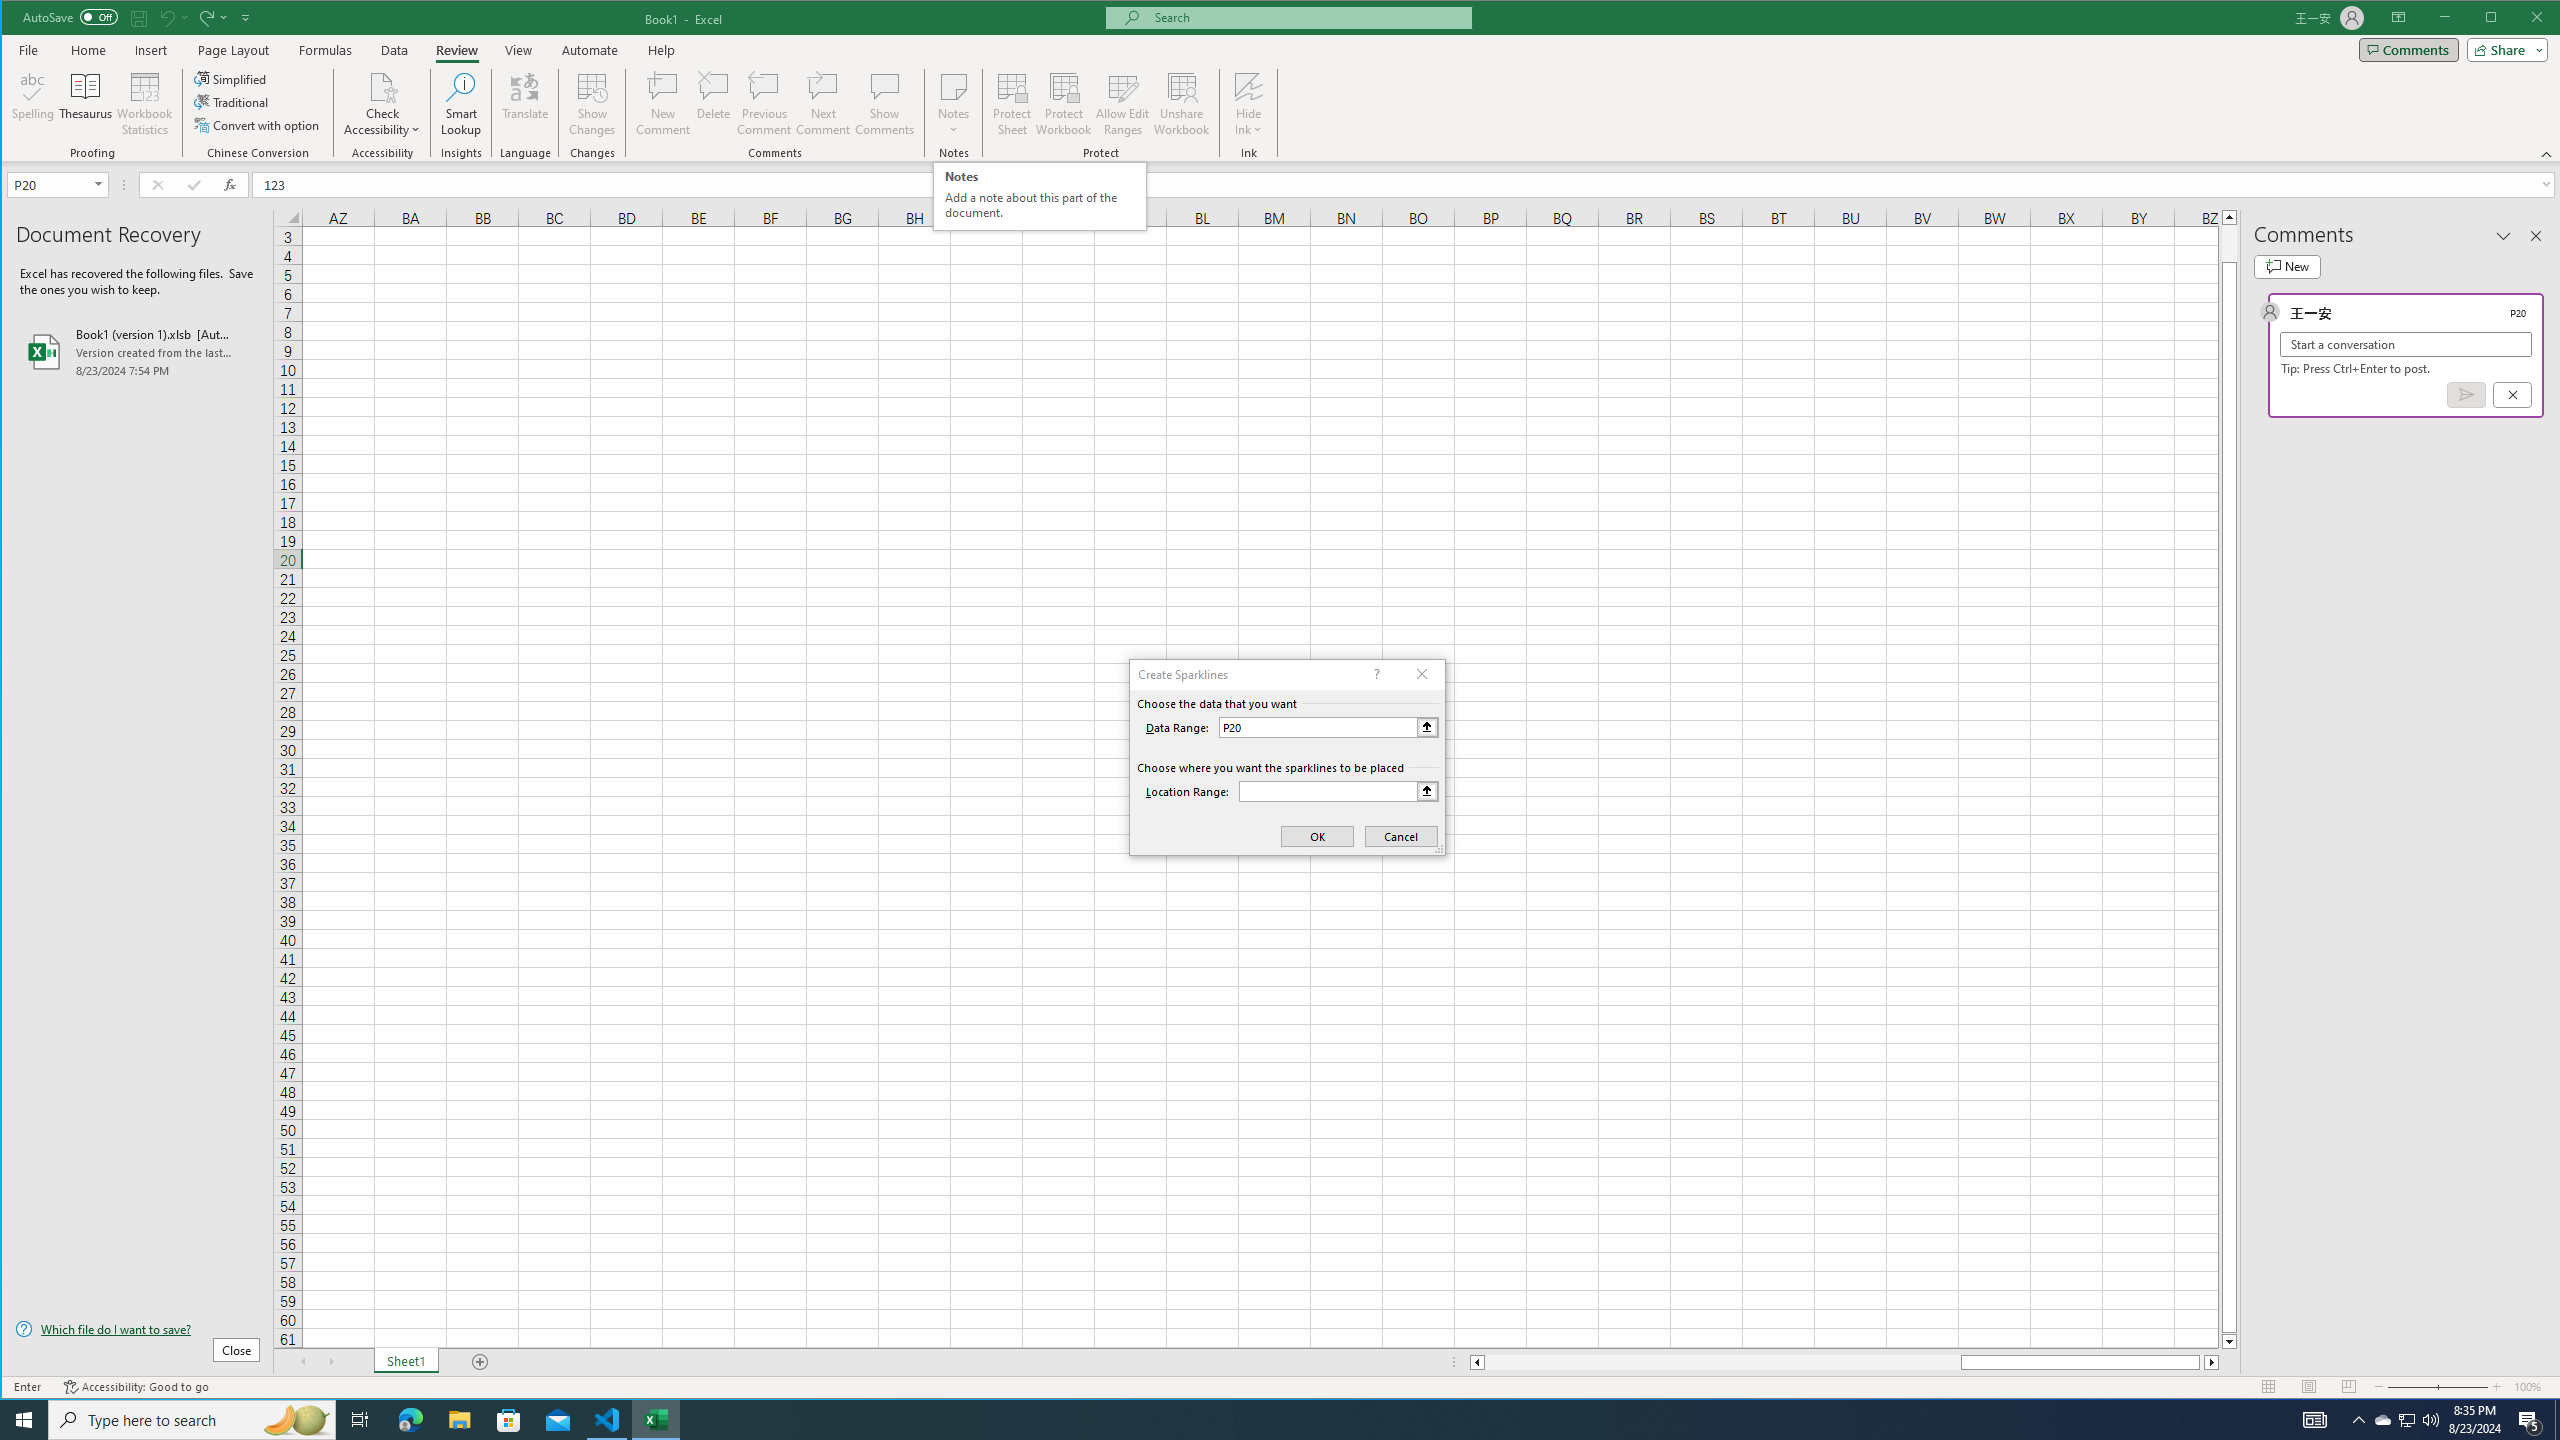  What do you see at coordinates (518, 50) in the screenshot?
I see `View` at bounding box center [518, 50].